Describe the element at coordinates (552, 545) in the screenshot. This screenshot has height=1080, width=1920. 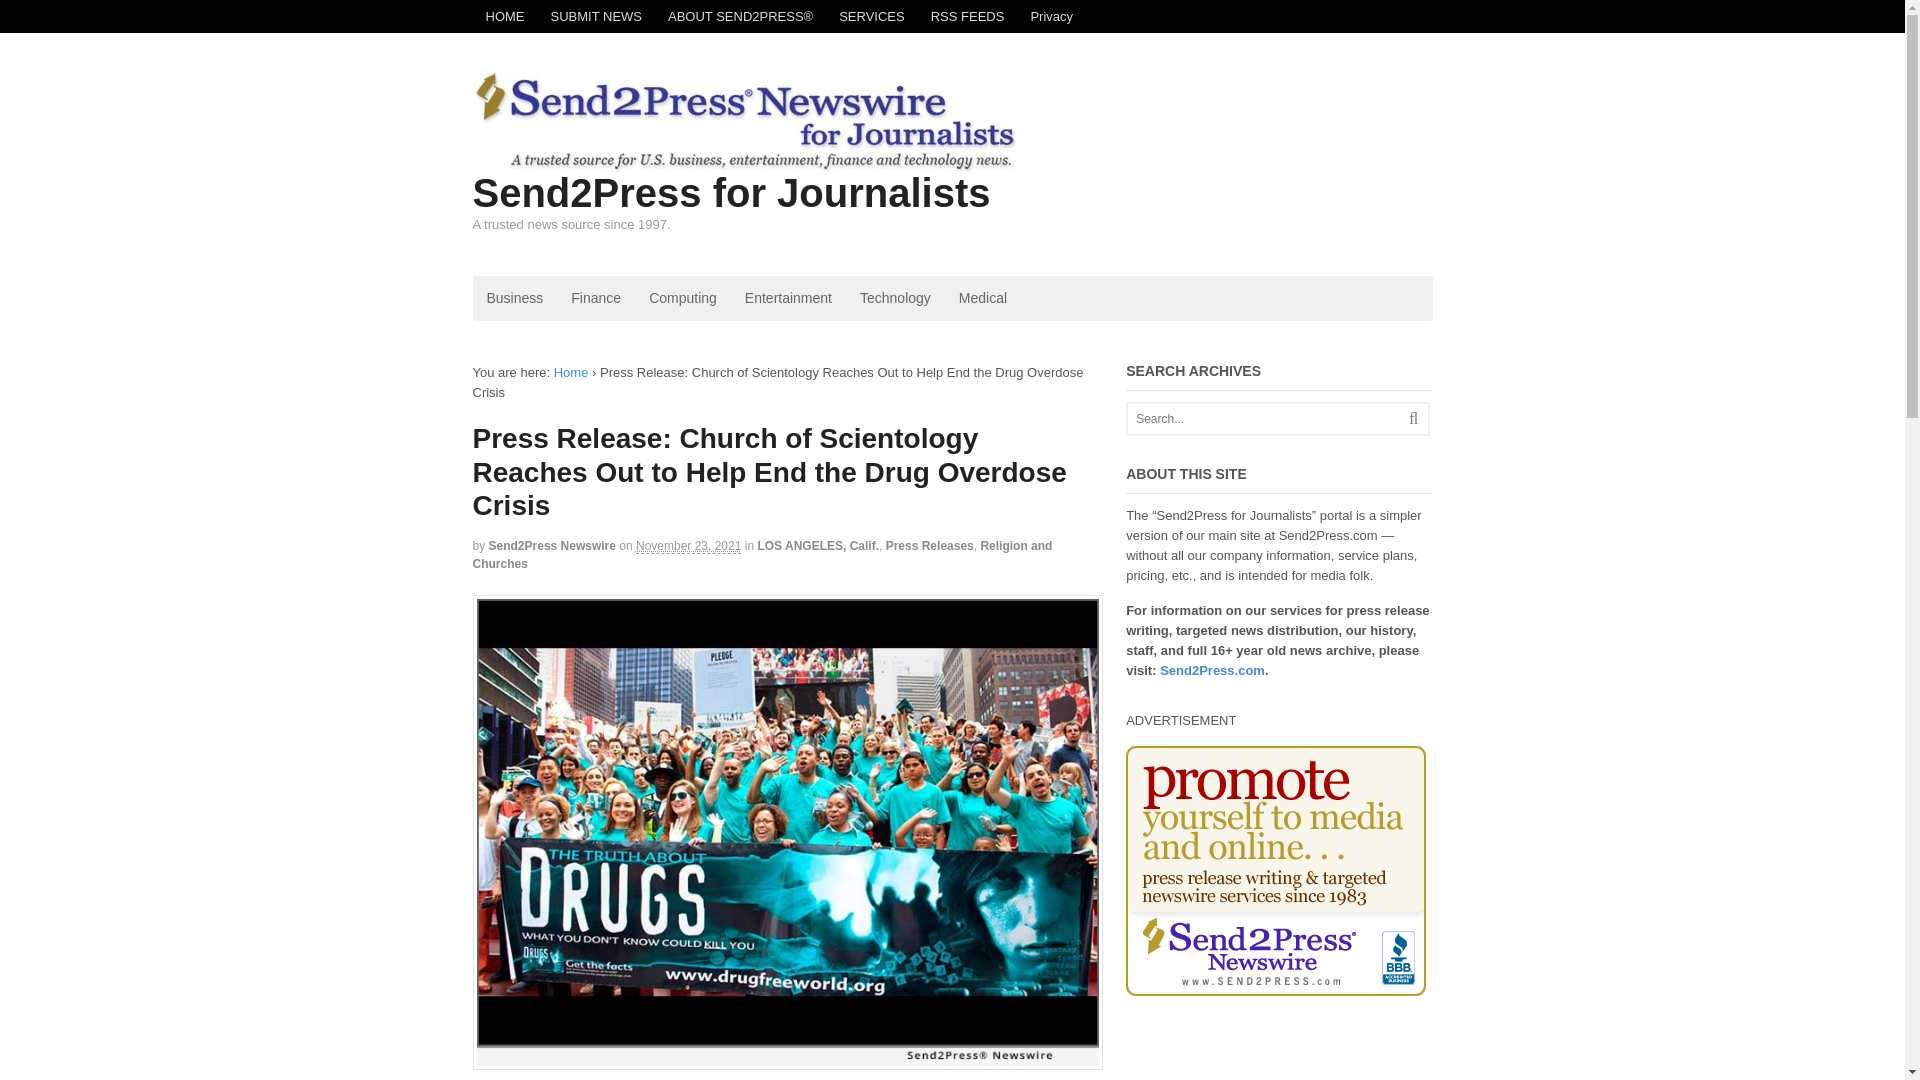
I see `Posts by Send2Press Newswire` at that location.